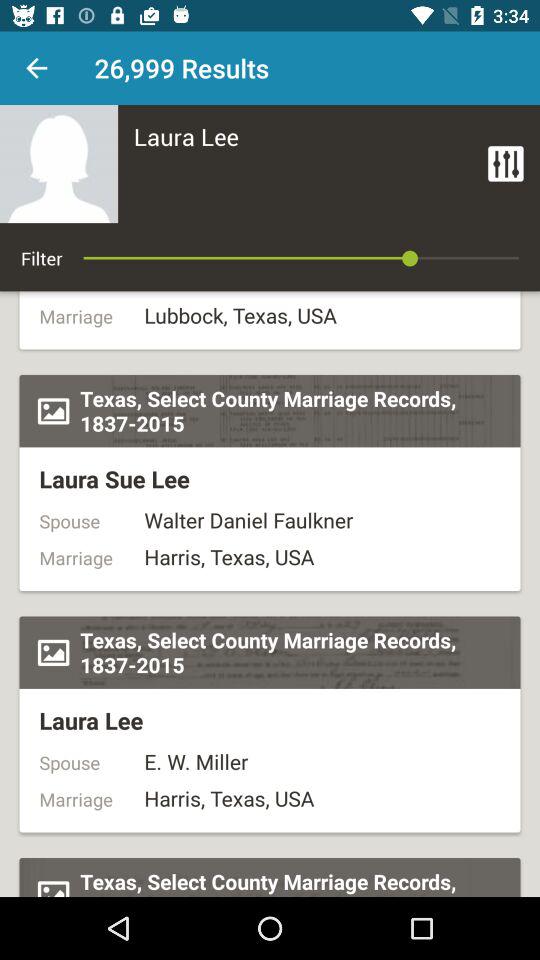 This screenshot has width=540, height=960. I want to click on go back, so click(36, 68).